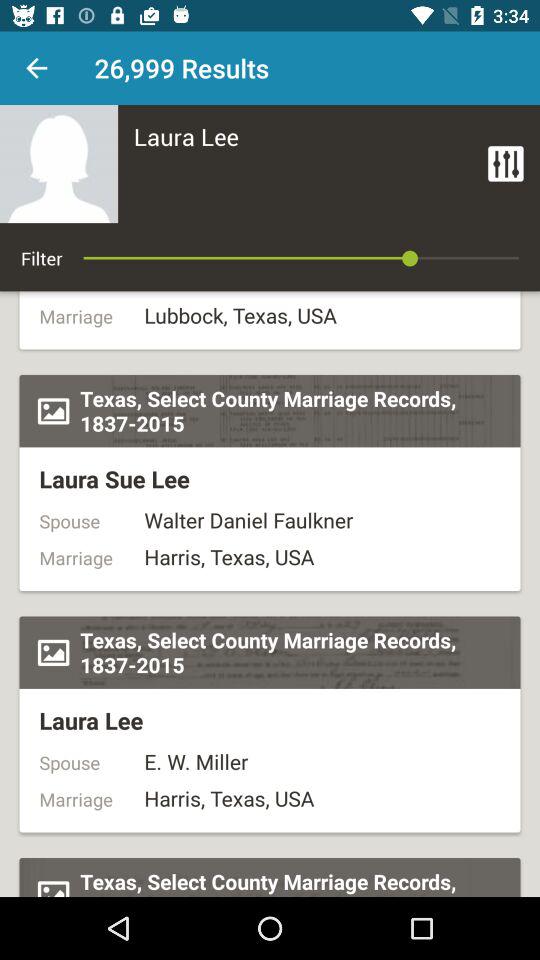 This screenshot has width=540, height=960. I want to click on go back, so click(36, 68).